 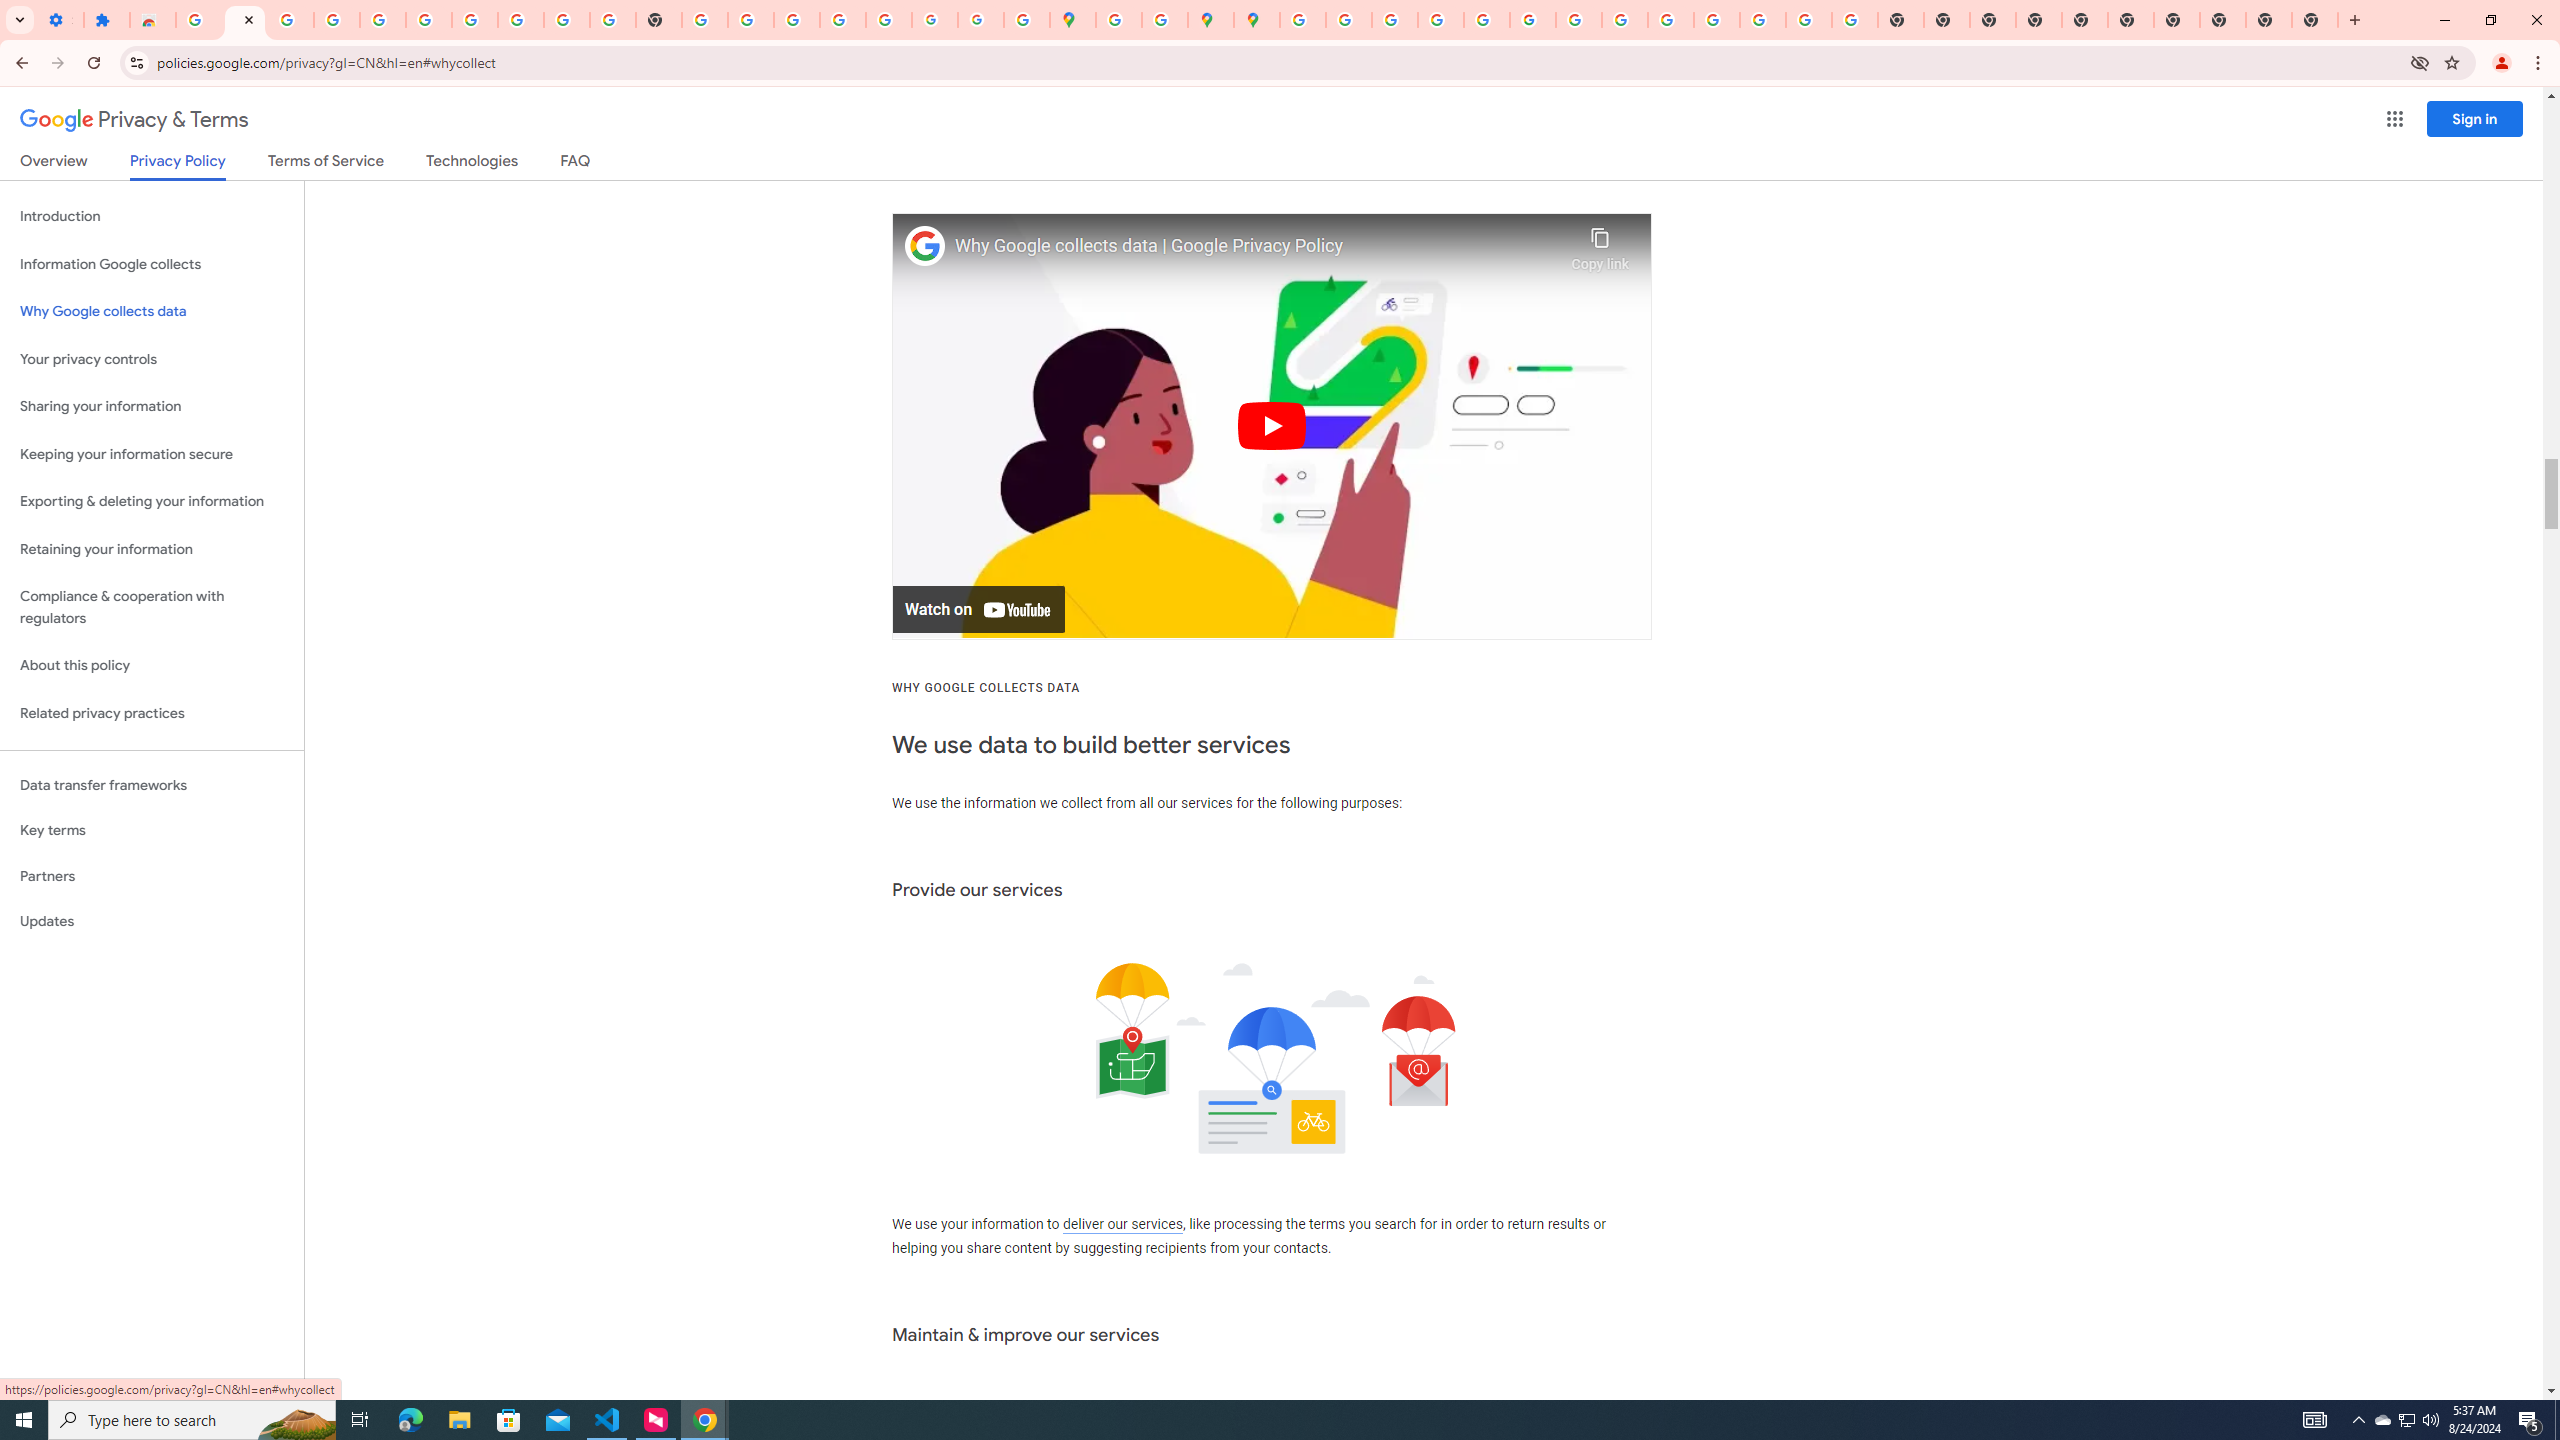 I want to click on Keeping your information secure, so click(x=152, y=454).